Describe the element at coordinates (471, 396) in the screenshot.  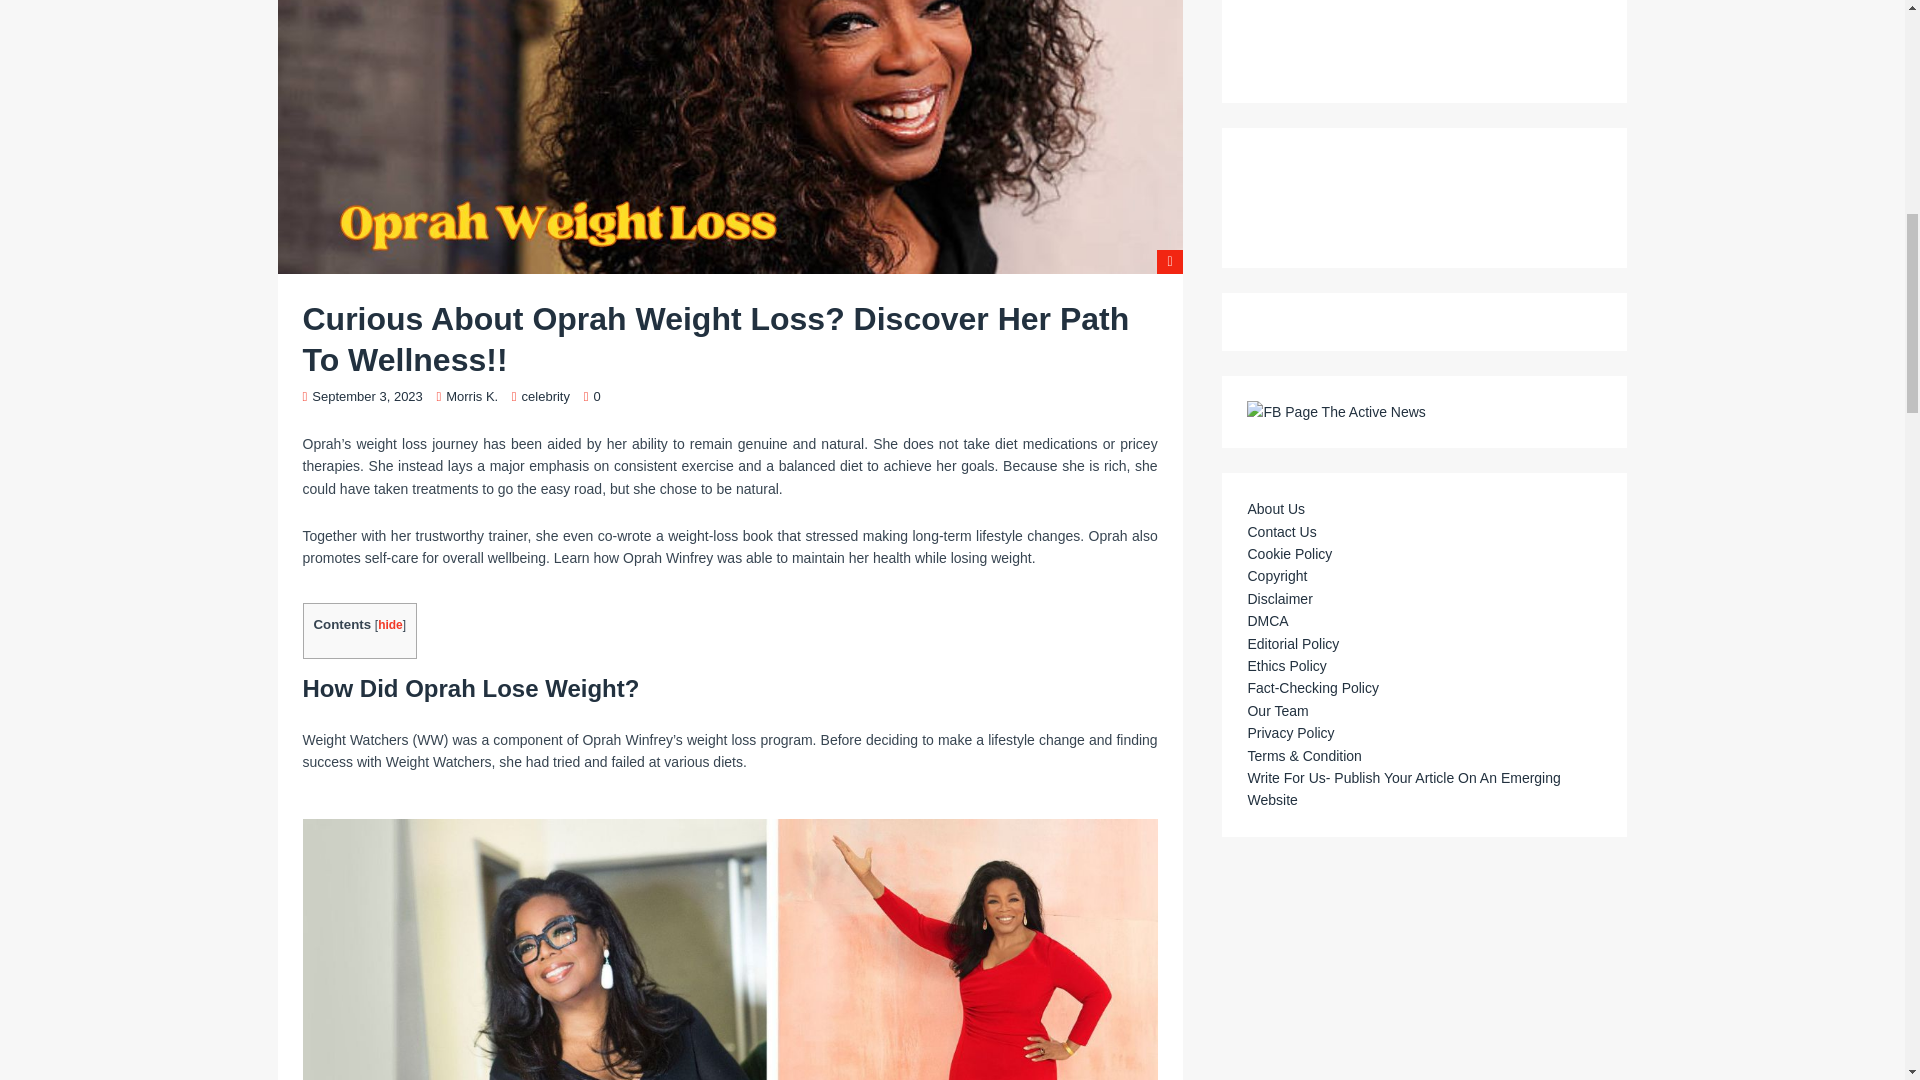
I see `Morris K.` at that location.